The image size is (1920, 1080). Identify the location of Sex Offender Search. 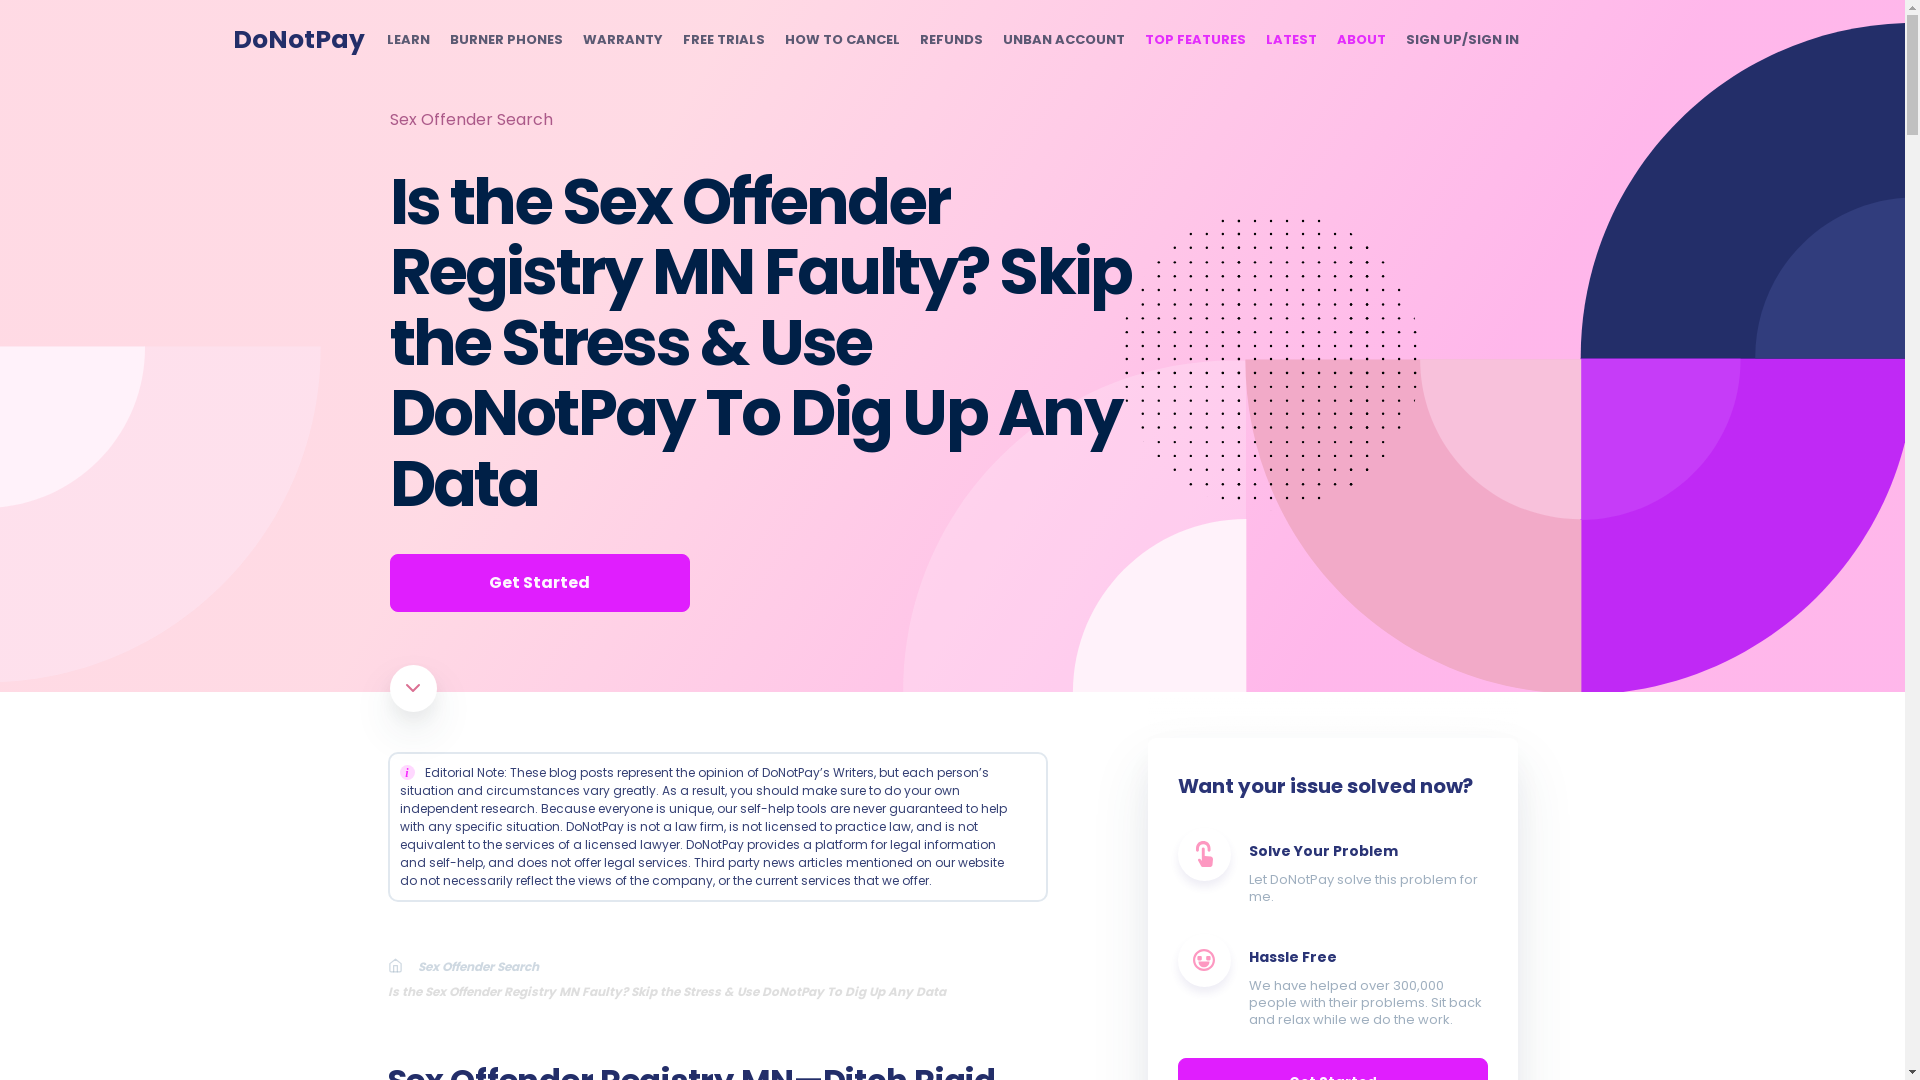
(470, 119).